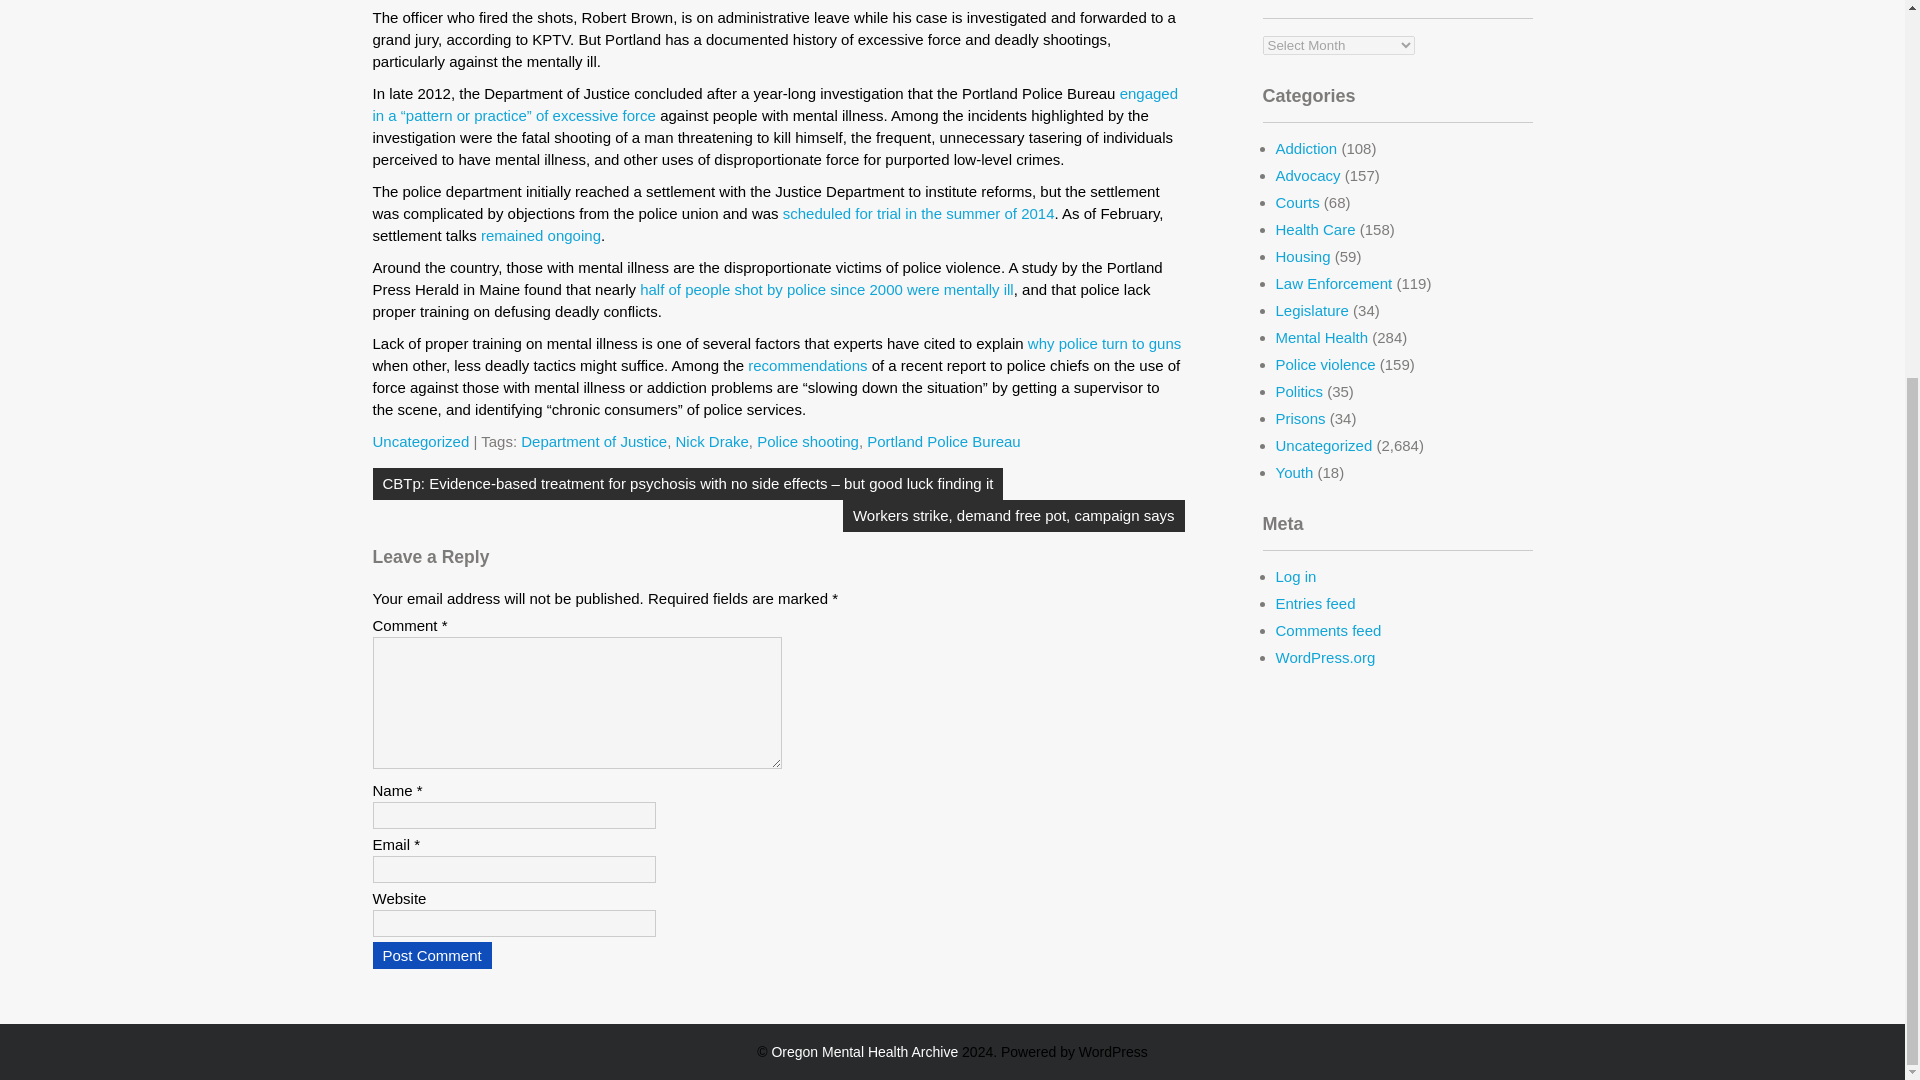 Image resolution: width=1920 pixels, height=1080 pixels. I want to click on Law Enforcement, so click(1334, 283).